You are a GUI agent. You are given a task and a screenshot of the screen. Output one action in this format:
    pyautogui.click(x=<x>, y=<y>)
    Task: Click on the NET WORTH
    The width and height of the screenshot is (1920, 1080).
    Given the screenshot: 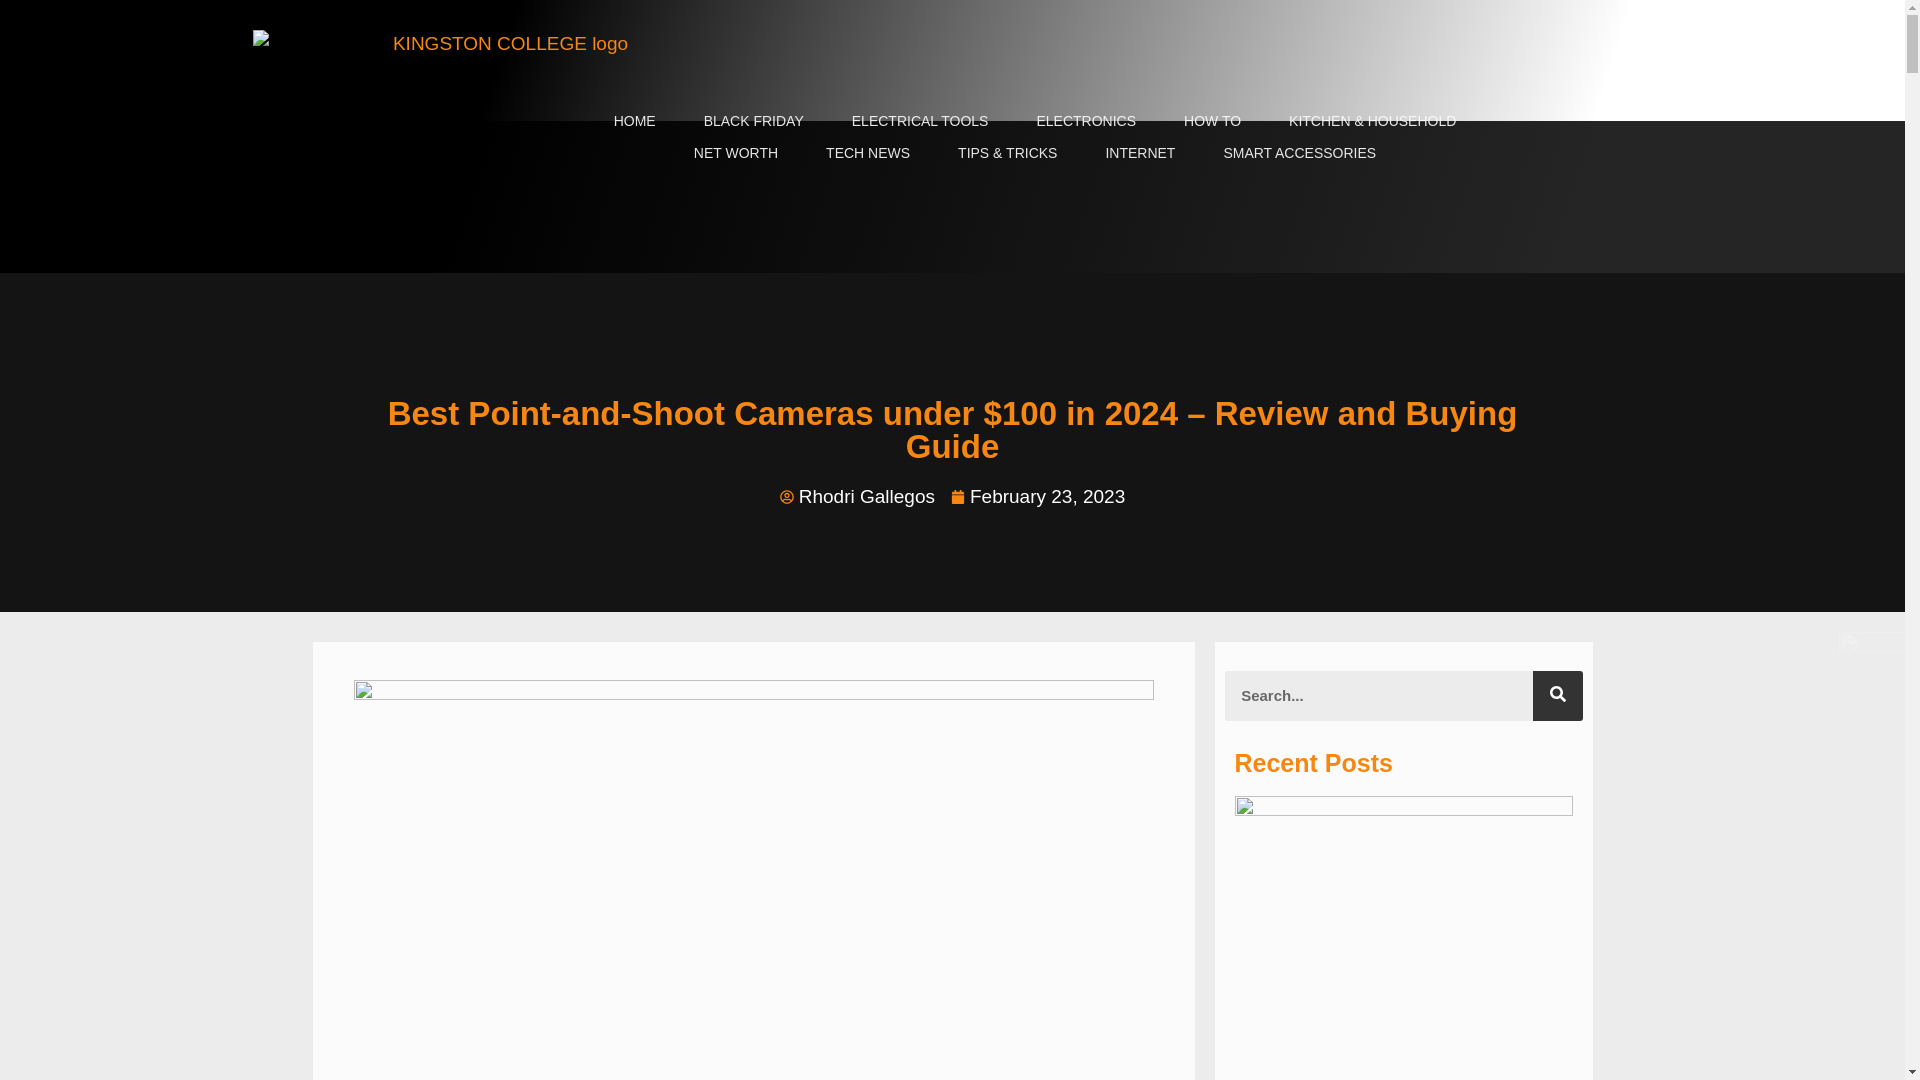 What is the action you would take?
    pyautogui.click(x=736, y=152)
    